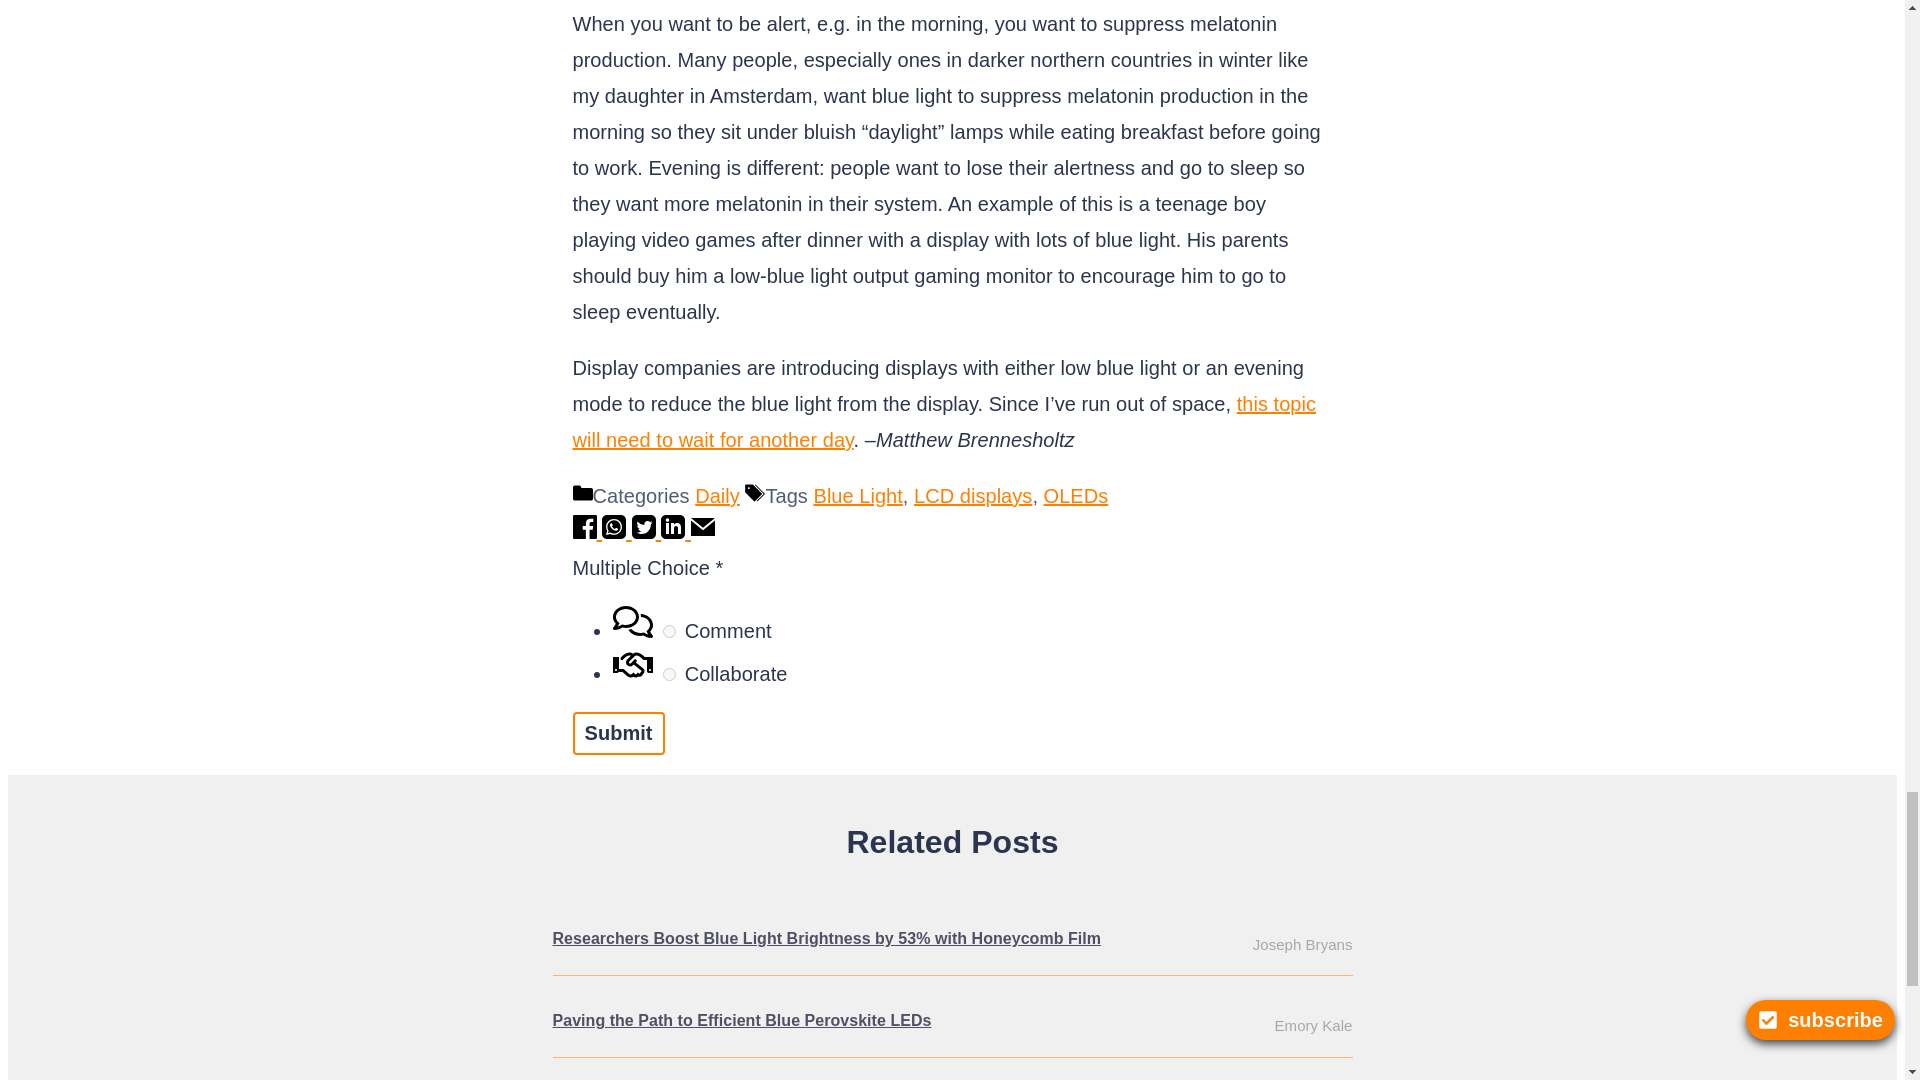 The height and width of the screenshot is (1080, 1920). Describe the element at coordinates (717, 495) in the screenshot. I see `Daily` at that location.